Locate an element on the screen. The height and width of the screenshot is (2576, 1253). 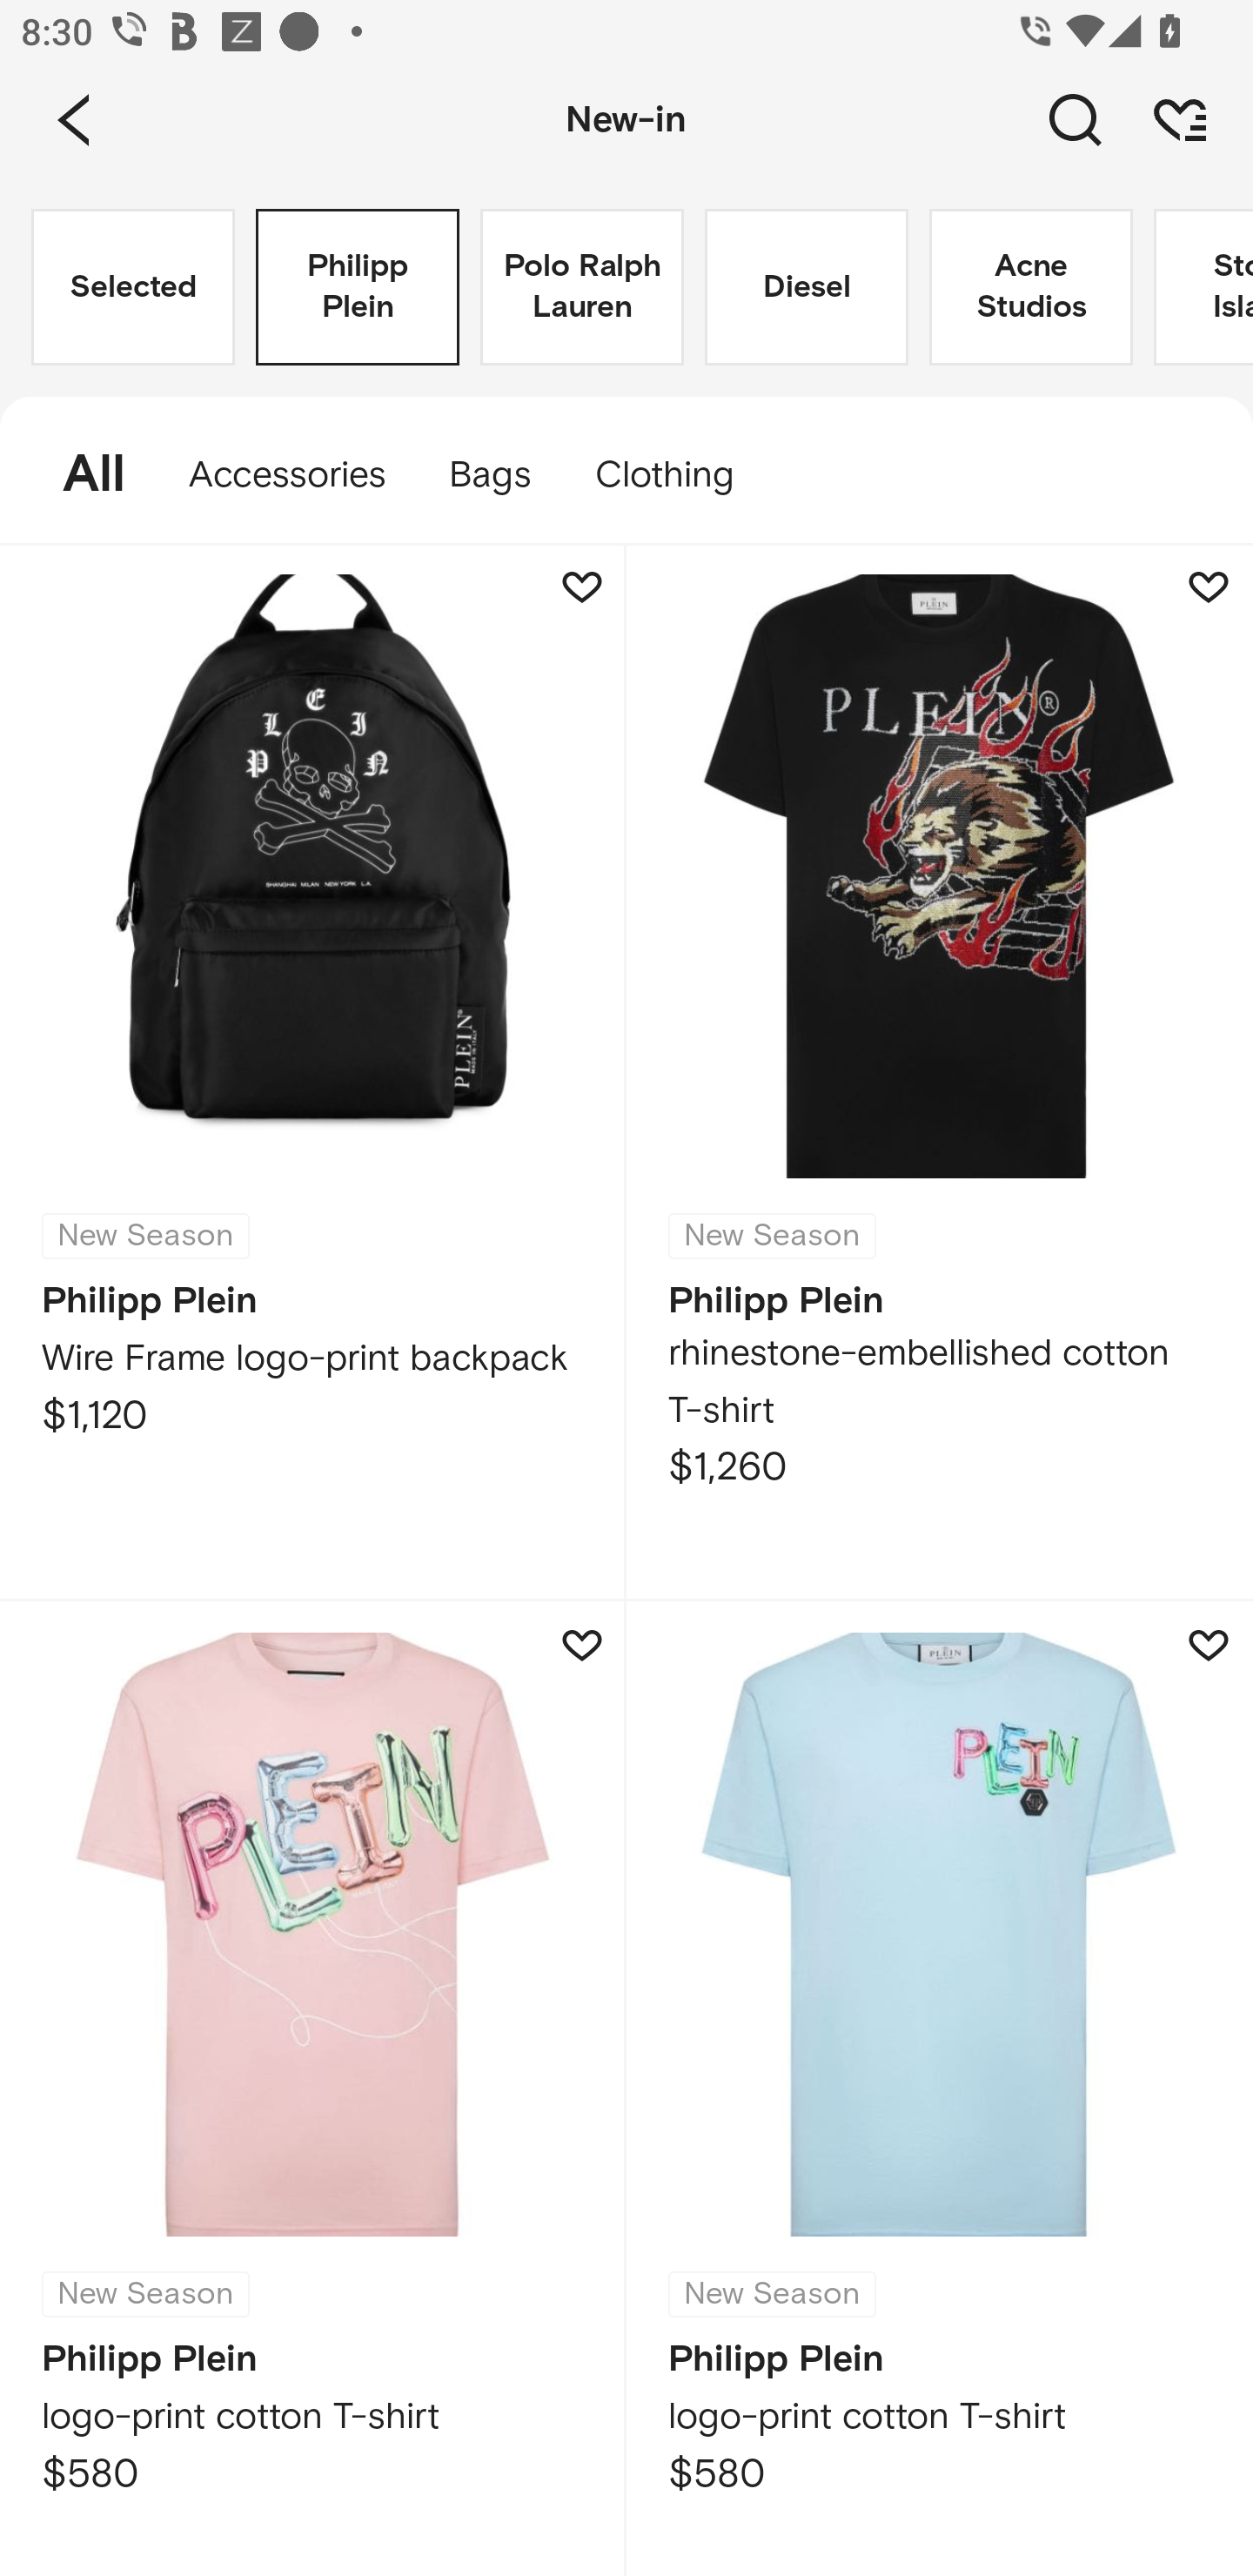
Accessories is located at coordinates (287, 475).